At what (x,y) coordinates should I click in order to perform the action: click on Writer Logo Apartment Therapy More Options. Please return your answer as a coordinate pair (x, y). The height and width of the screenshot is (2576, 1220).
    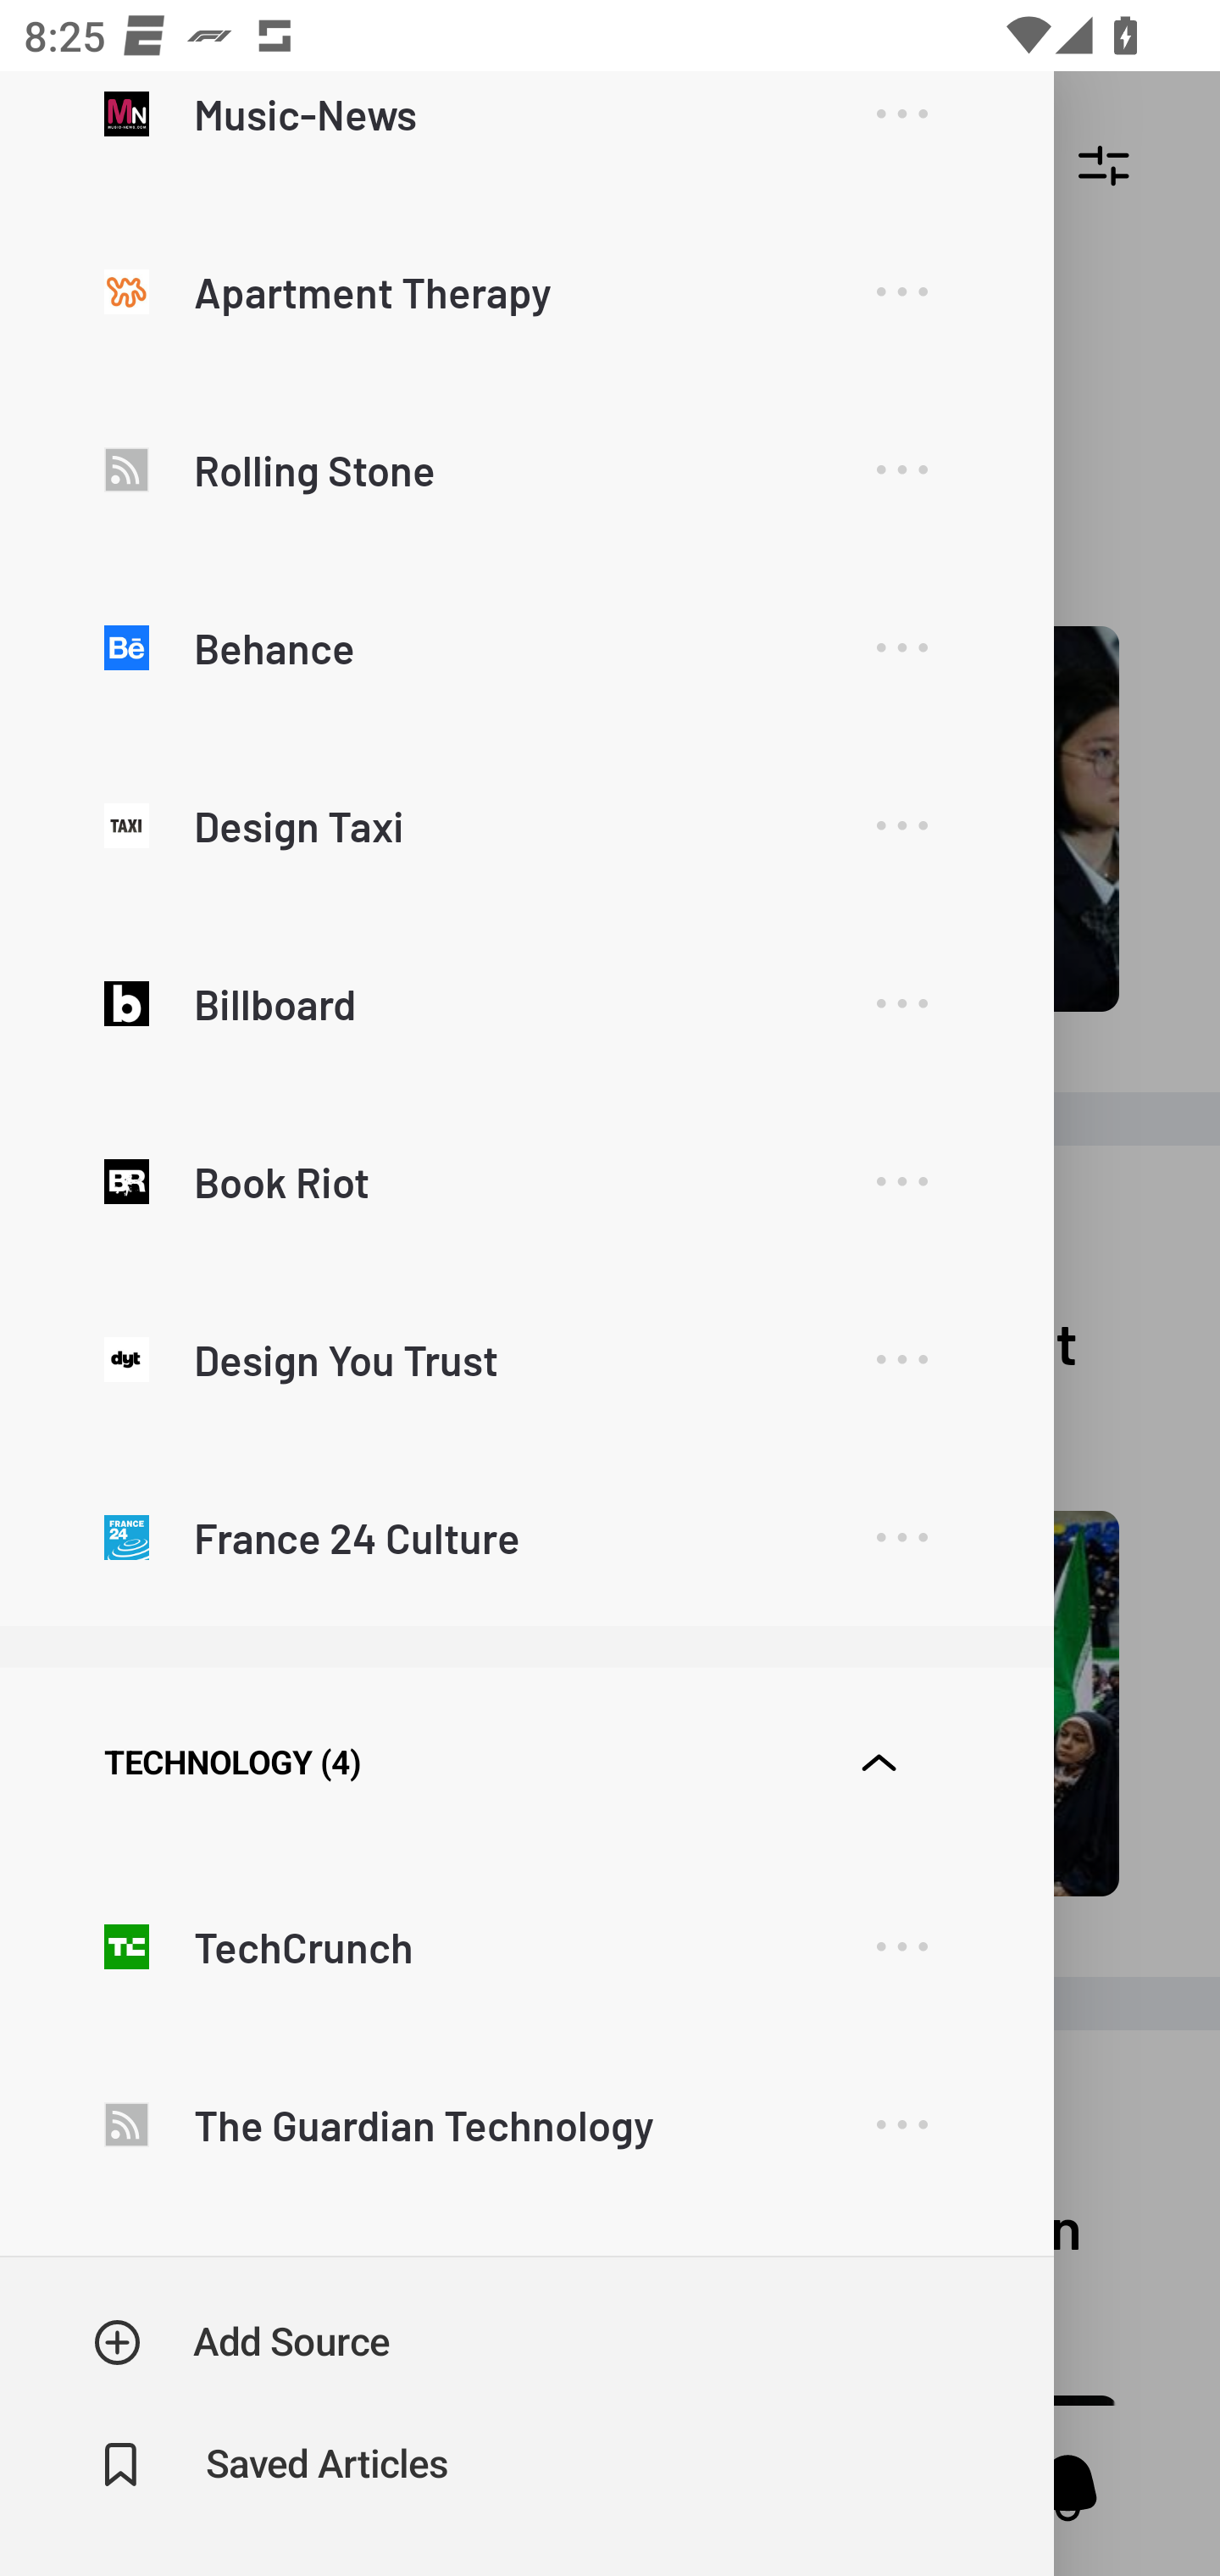
    Looking at the image, I should click on (526, 291).